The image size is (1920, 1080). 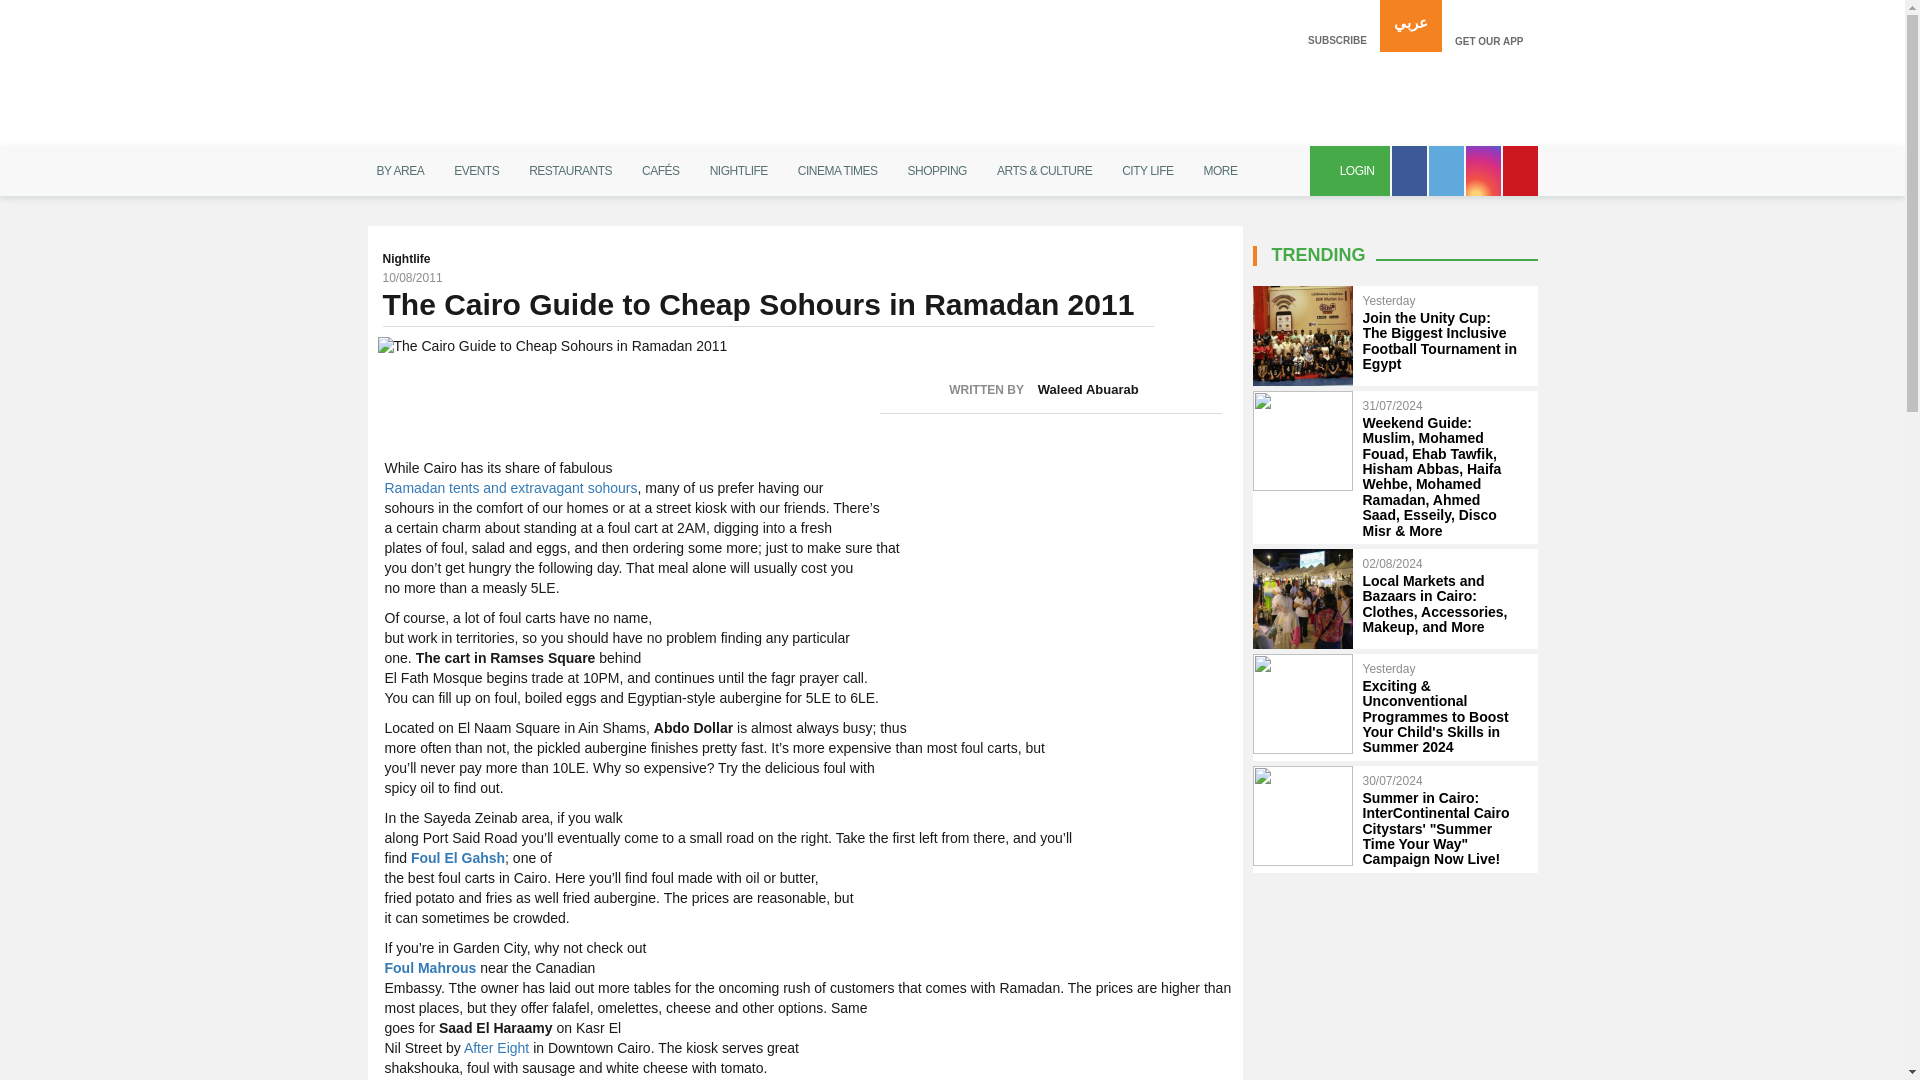 What do you see at coordinates (1350, 170) in the screenshot?
I see `LOGIN` at bounding box center [1350, 170].